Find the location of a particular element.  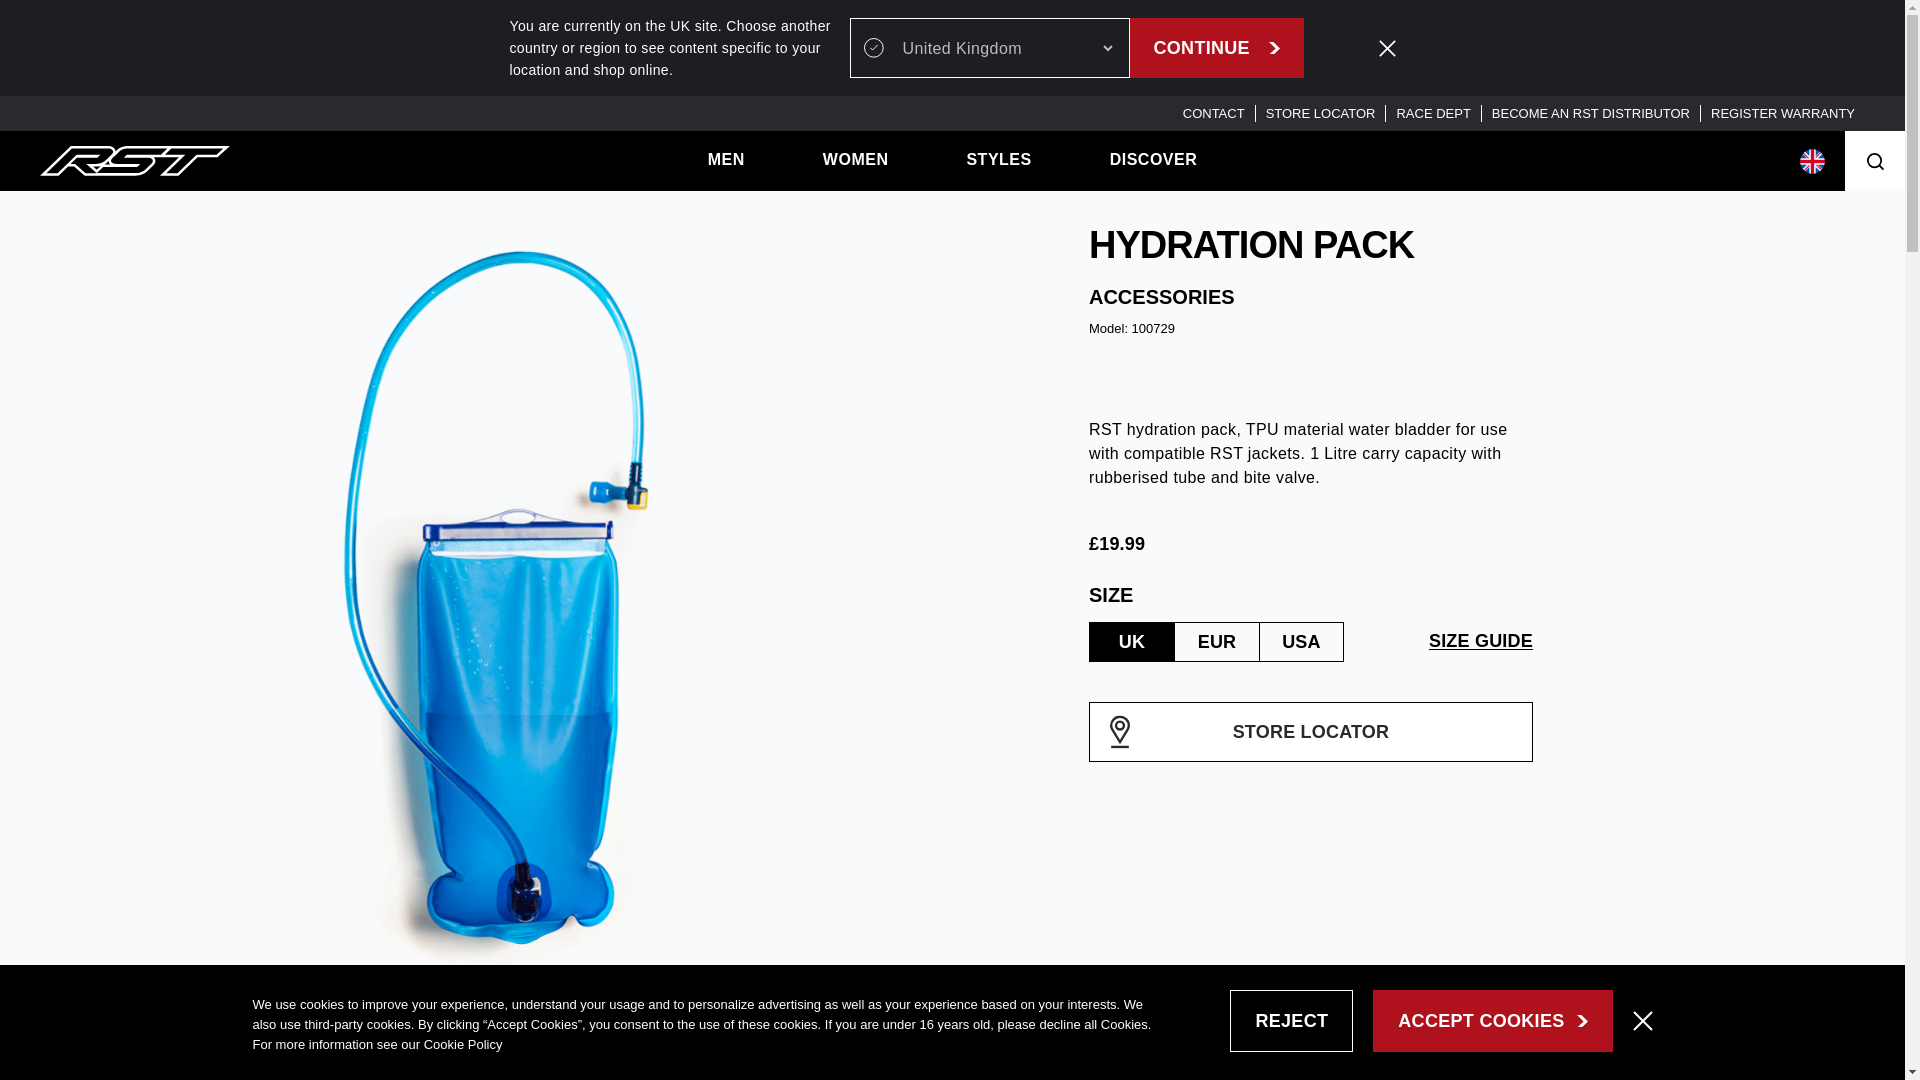

RACE DEPT is located at coordinates (1432, 112).